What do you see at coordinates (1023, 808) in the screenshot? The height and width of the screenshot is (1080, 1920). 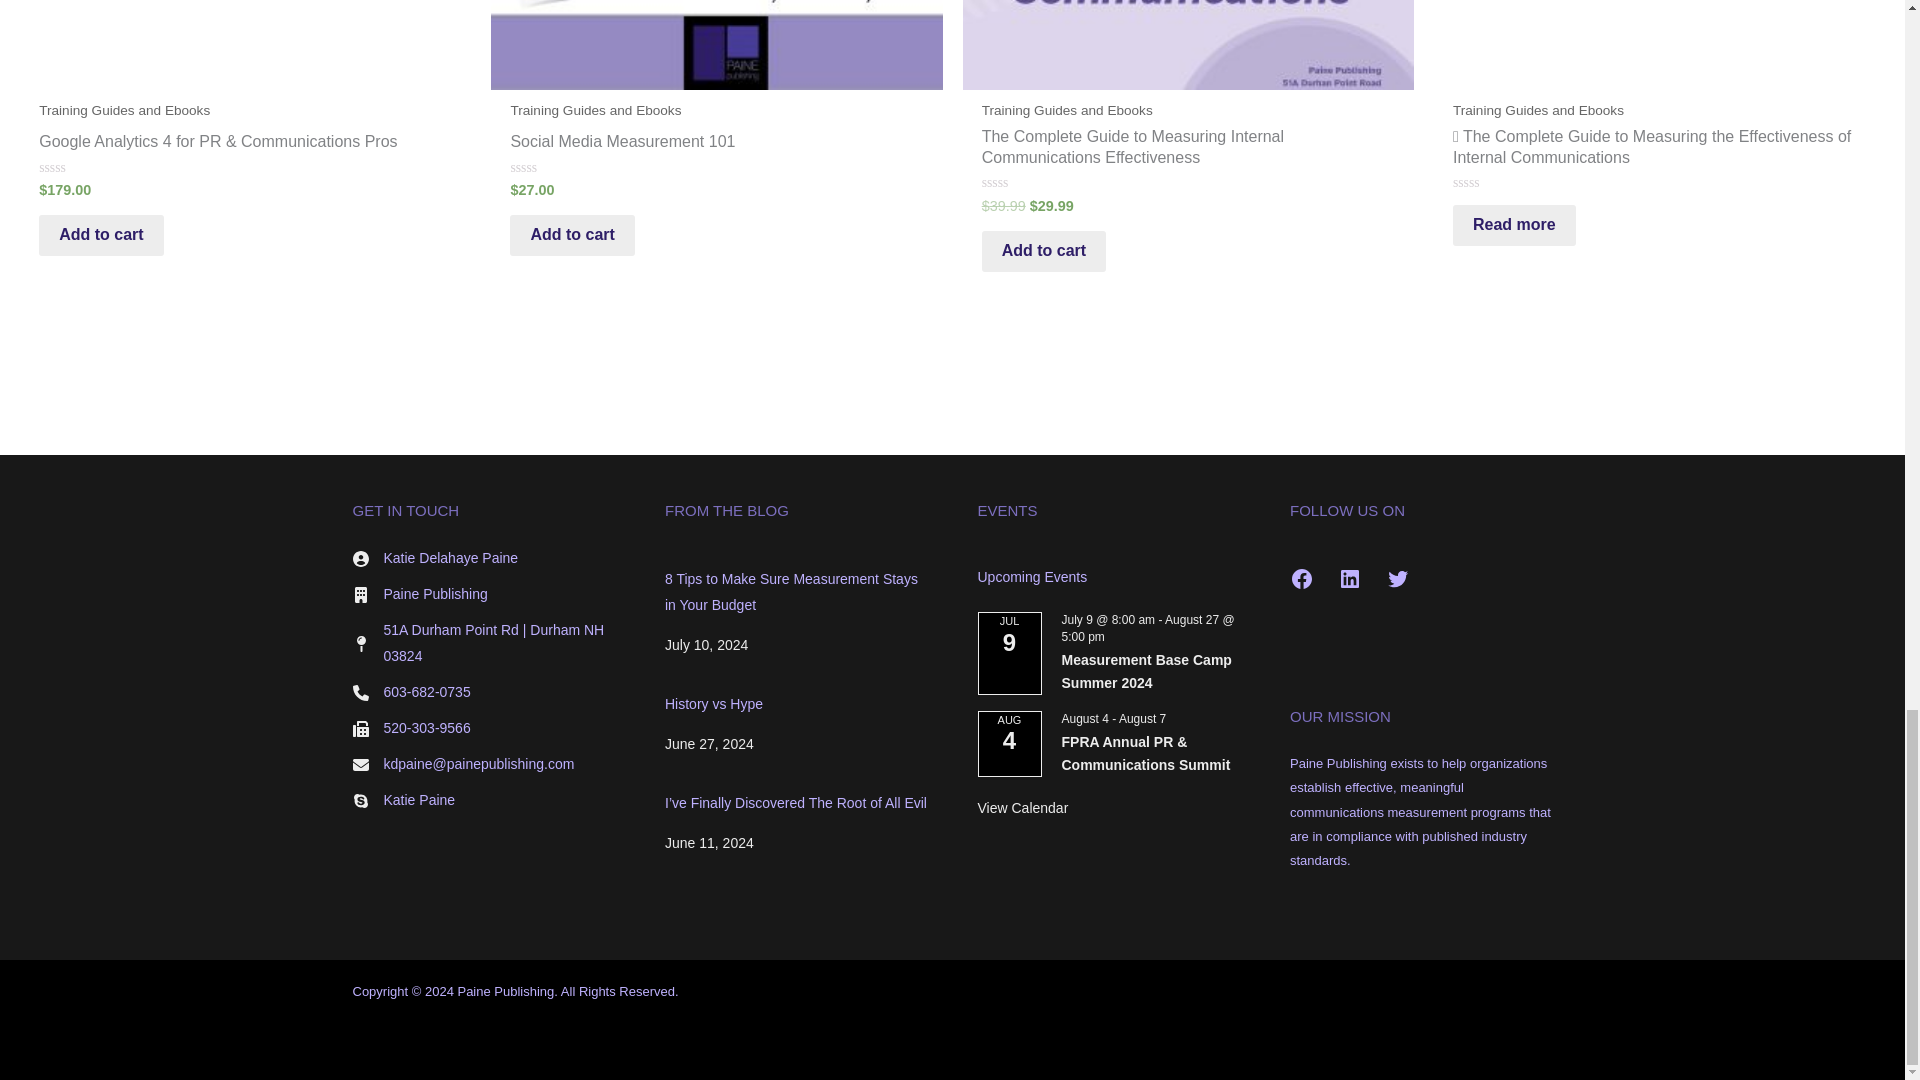 I see `View more events.` at bounding box center [1023, 808].